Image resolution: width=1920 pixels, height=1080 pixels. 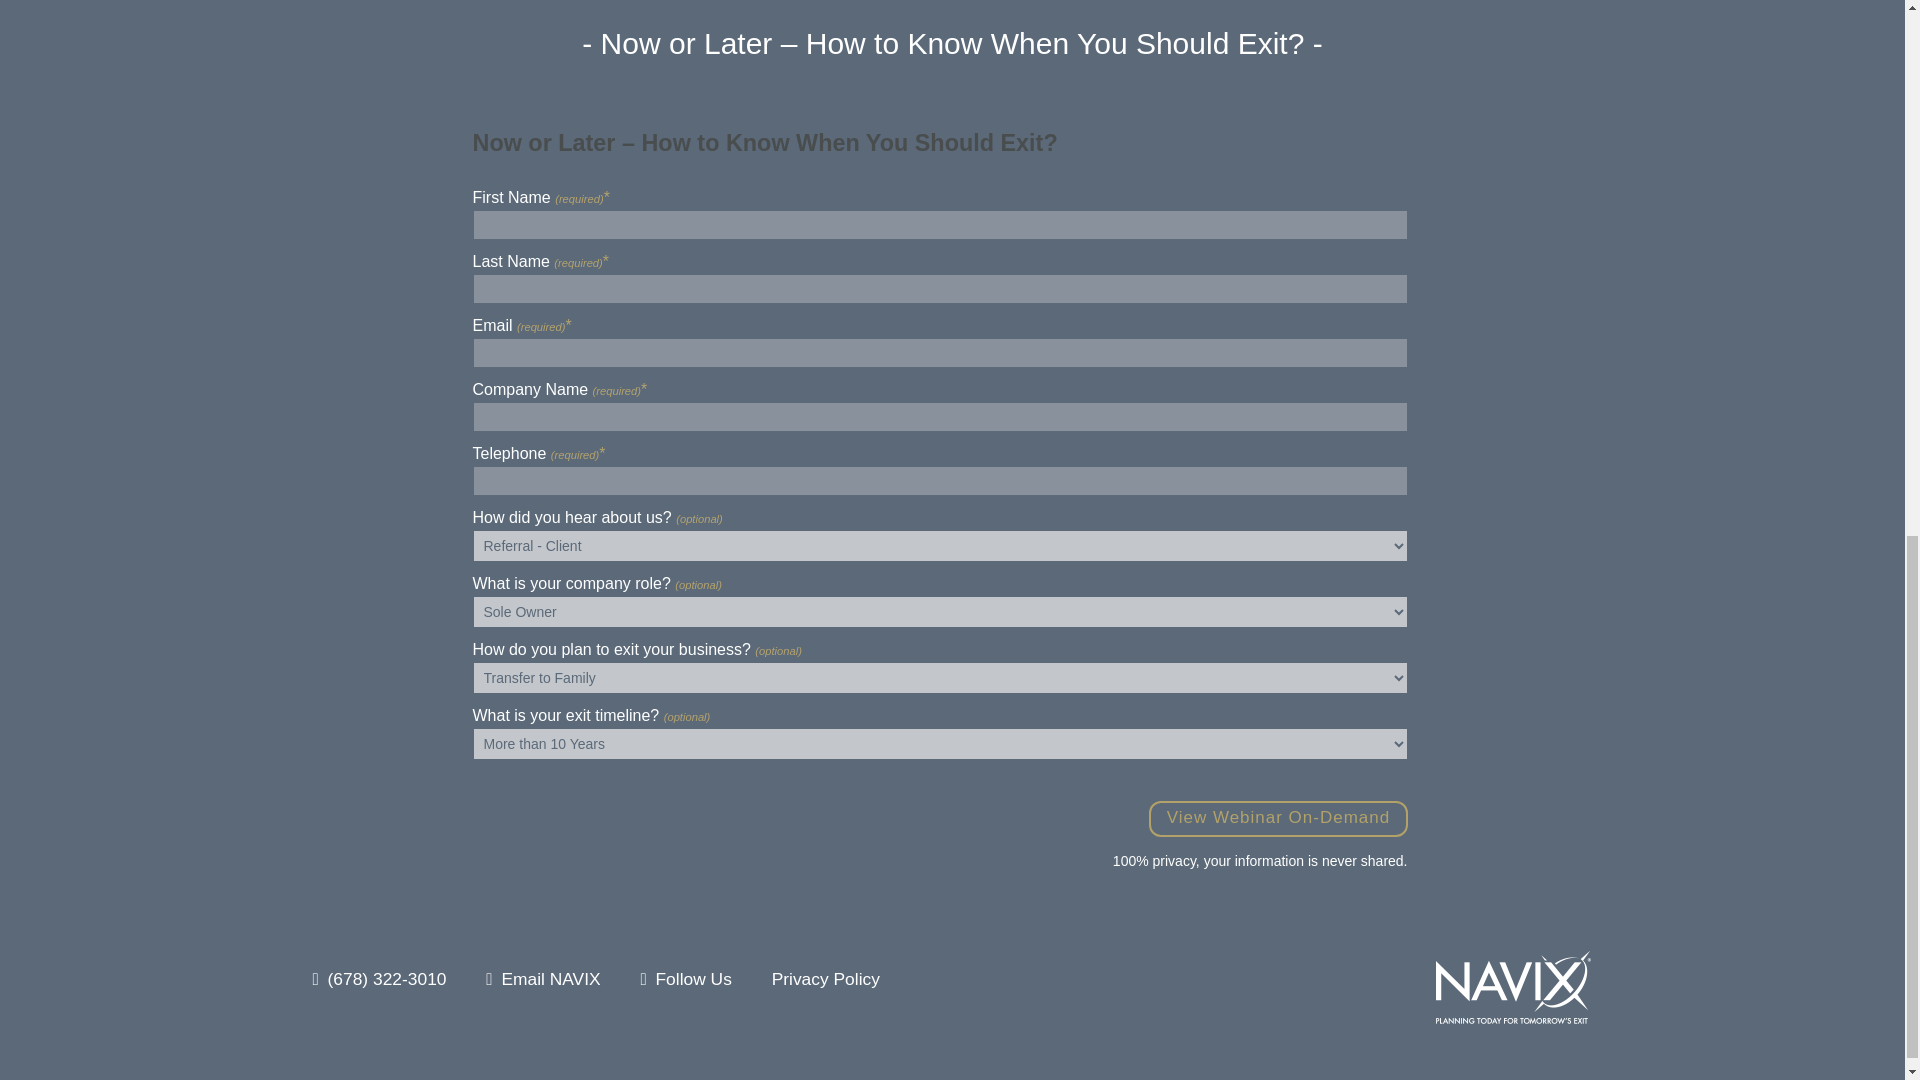 What do you see at coordinates (1512, 988) in the screenshot?
I see `NAVIX Consultants` at bounding box center [1512, 988].